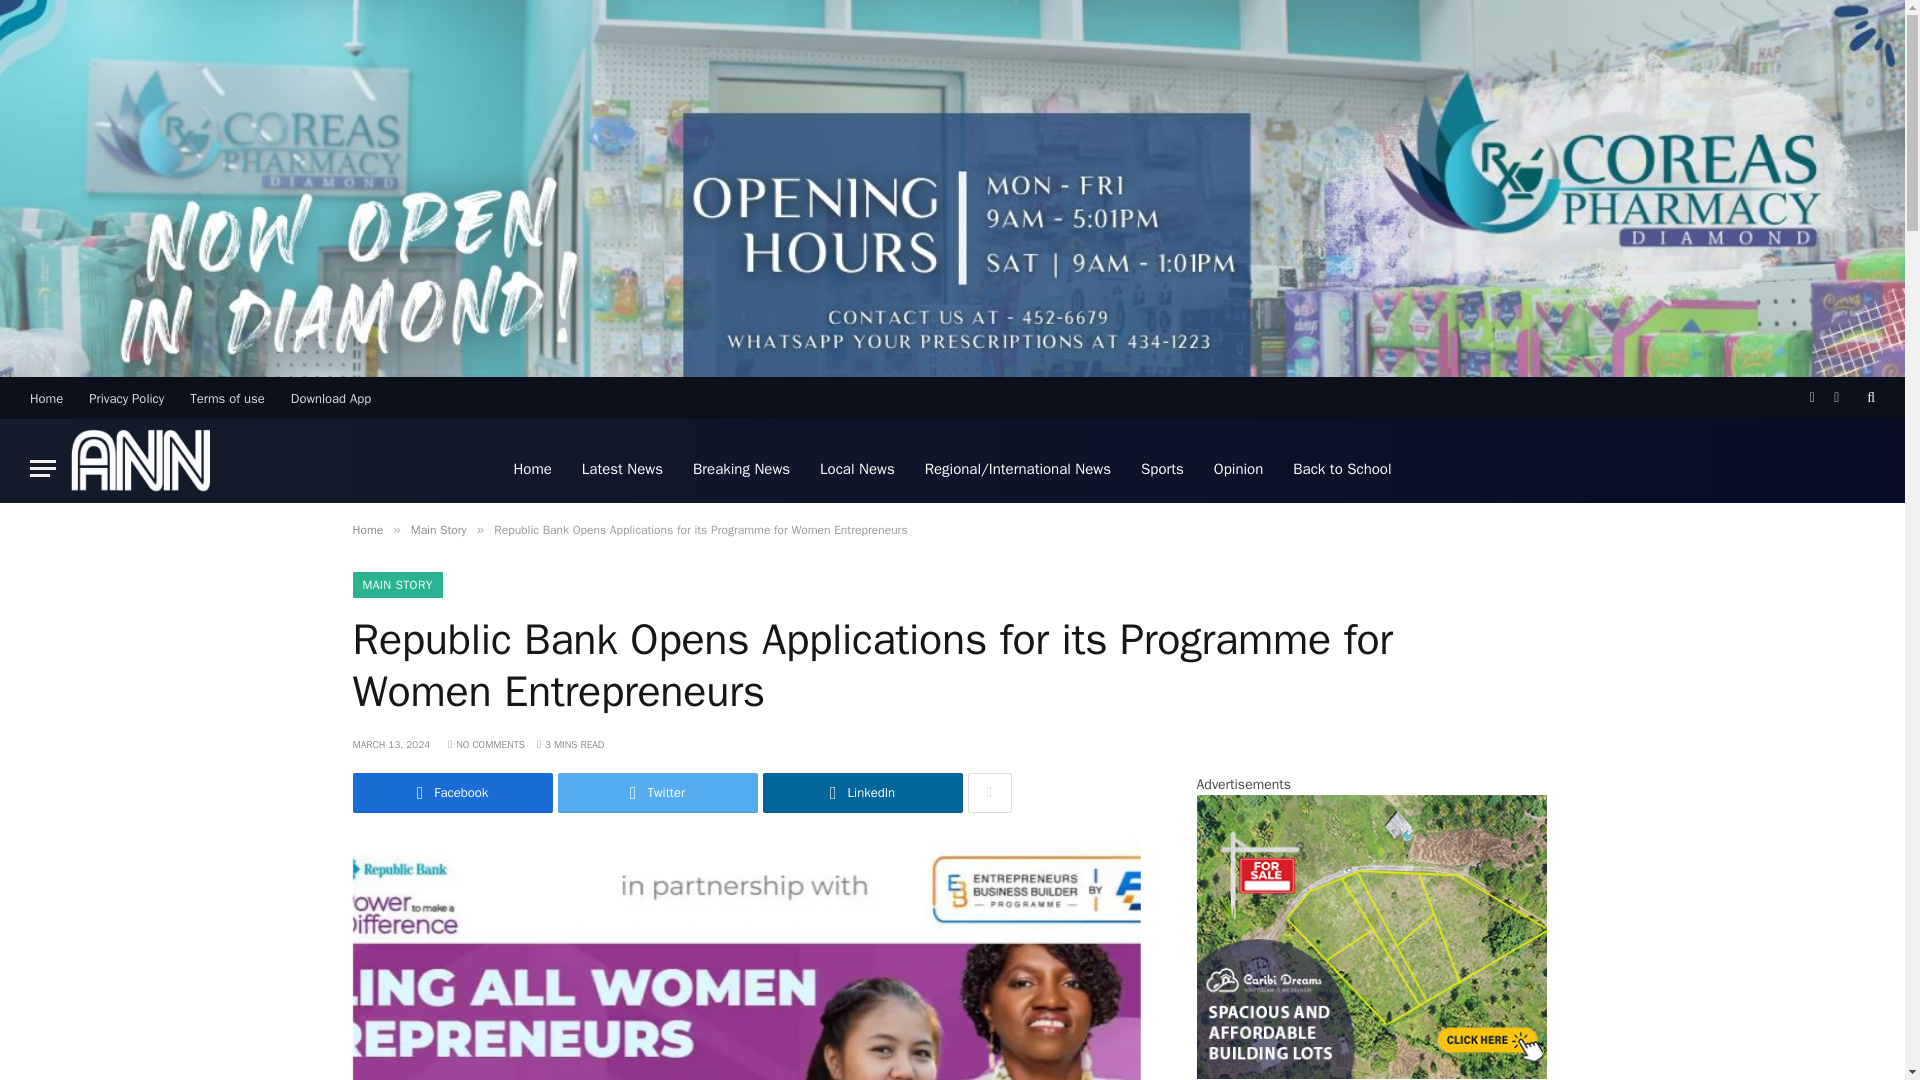 This screenshot has height=1080, width=1920. I want to click on Latest News, so click(622, 468).